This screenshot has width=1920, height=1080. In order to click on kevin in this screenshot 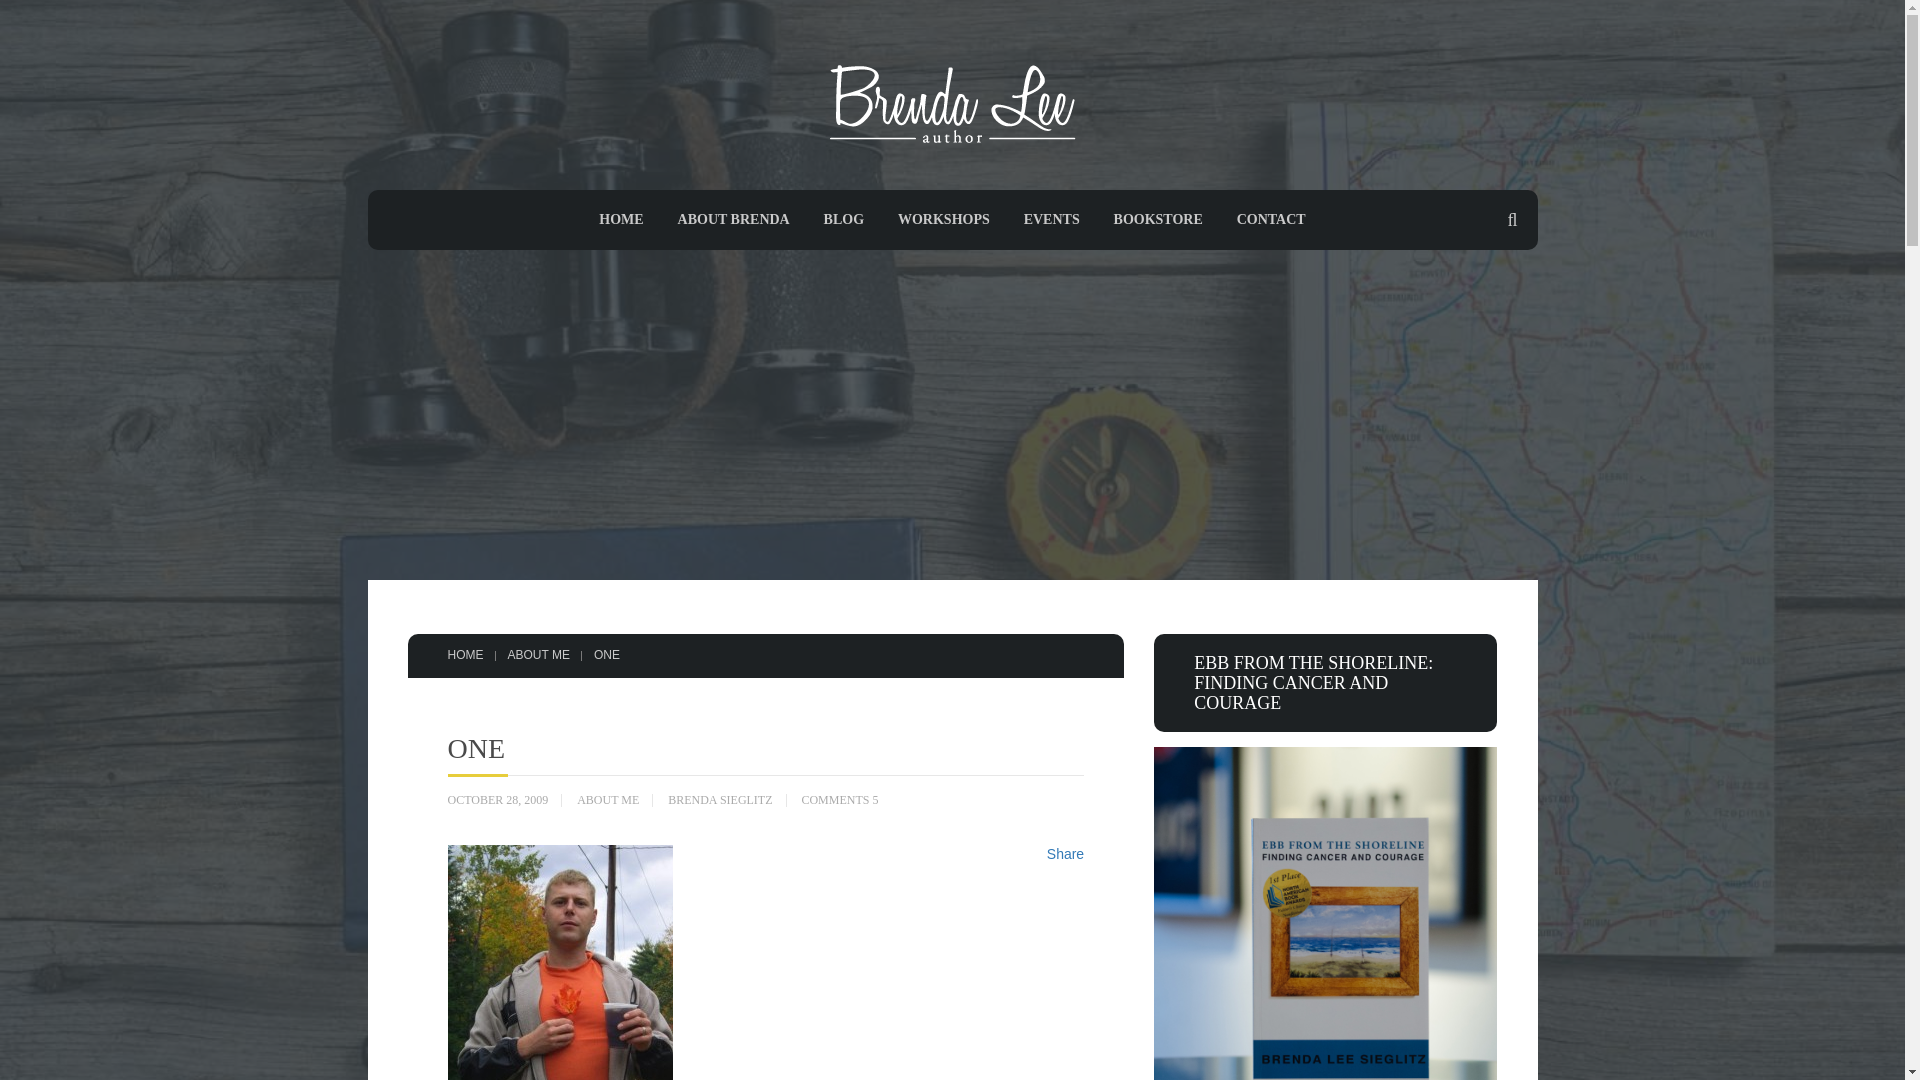, I will do `click(560, 962)`.